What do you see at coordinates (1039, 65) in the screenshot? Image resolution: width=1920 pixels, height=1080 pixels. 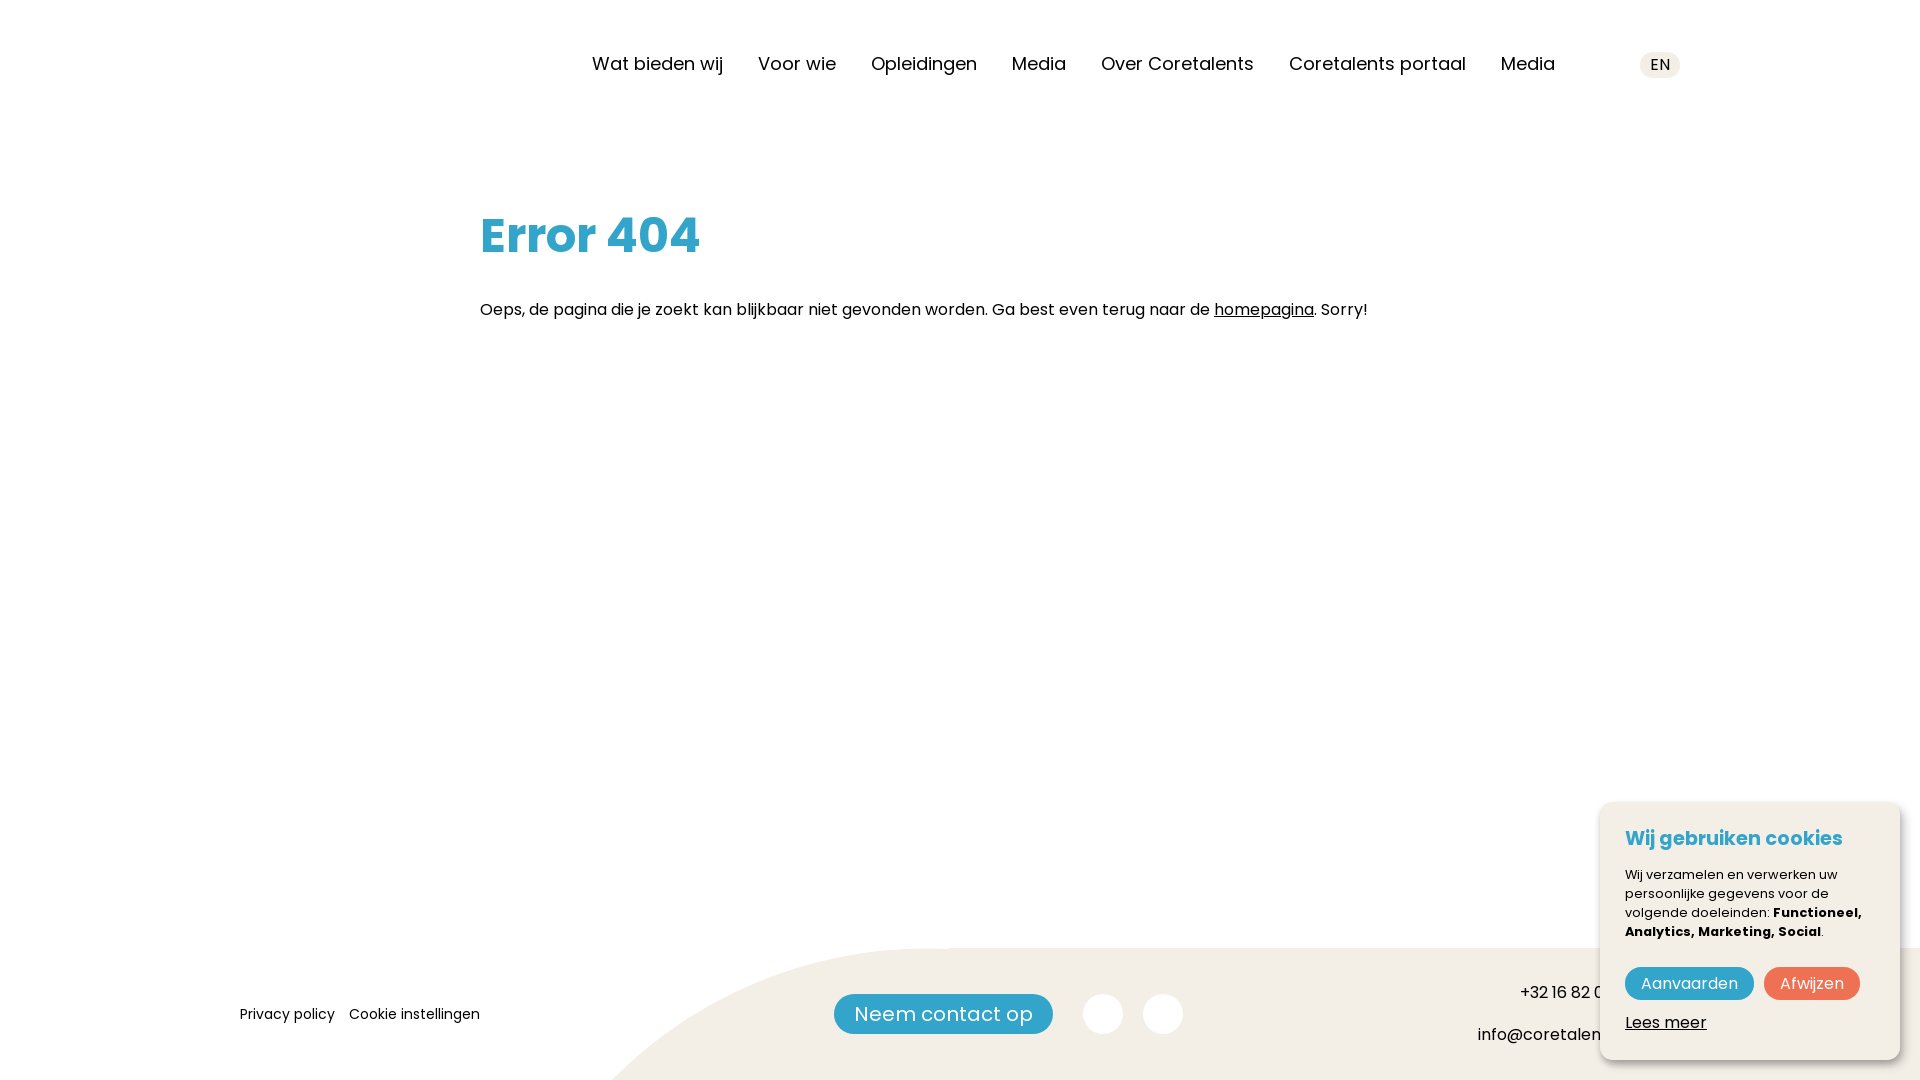 I see `Media` at bounding box center [1039, 65].